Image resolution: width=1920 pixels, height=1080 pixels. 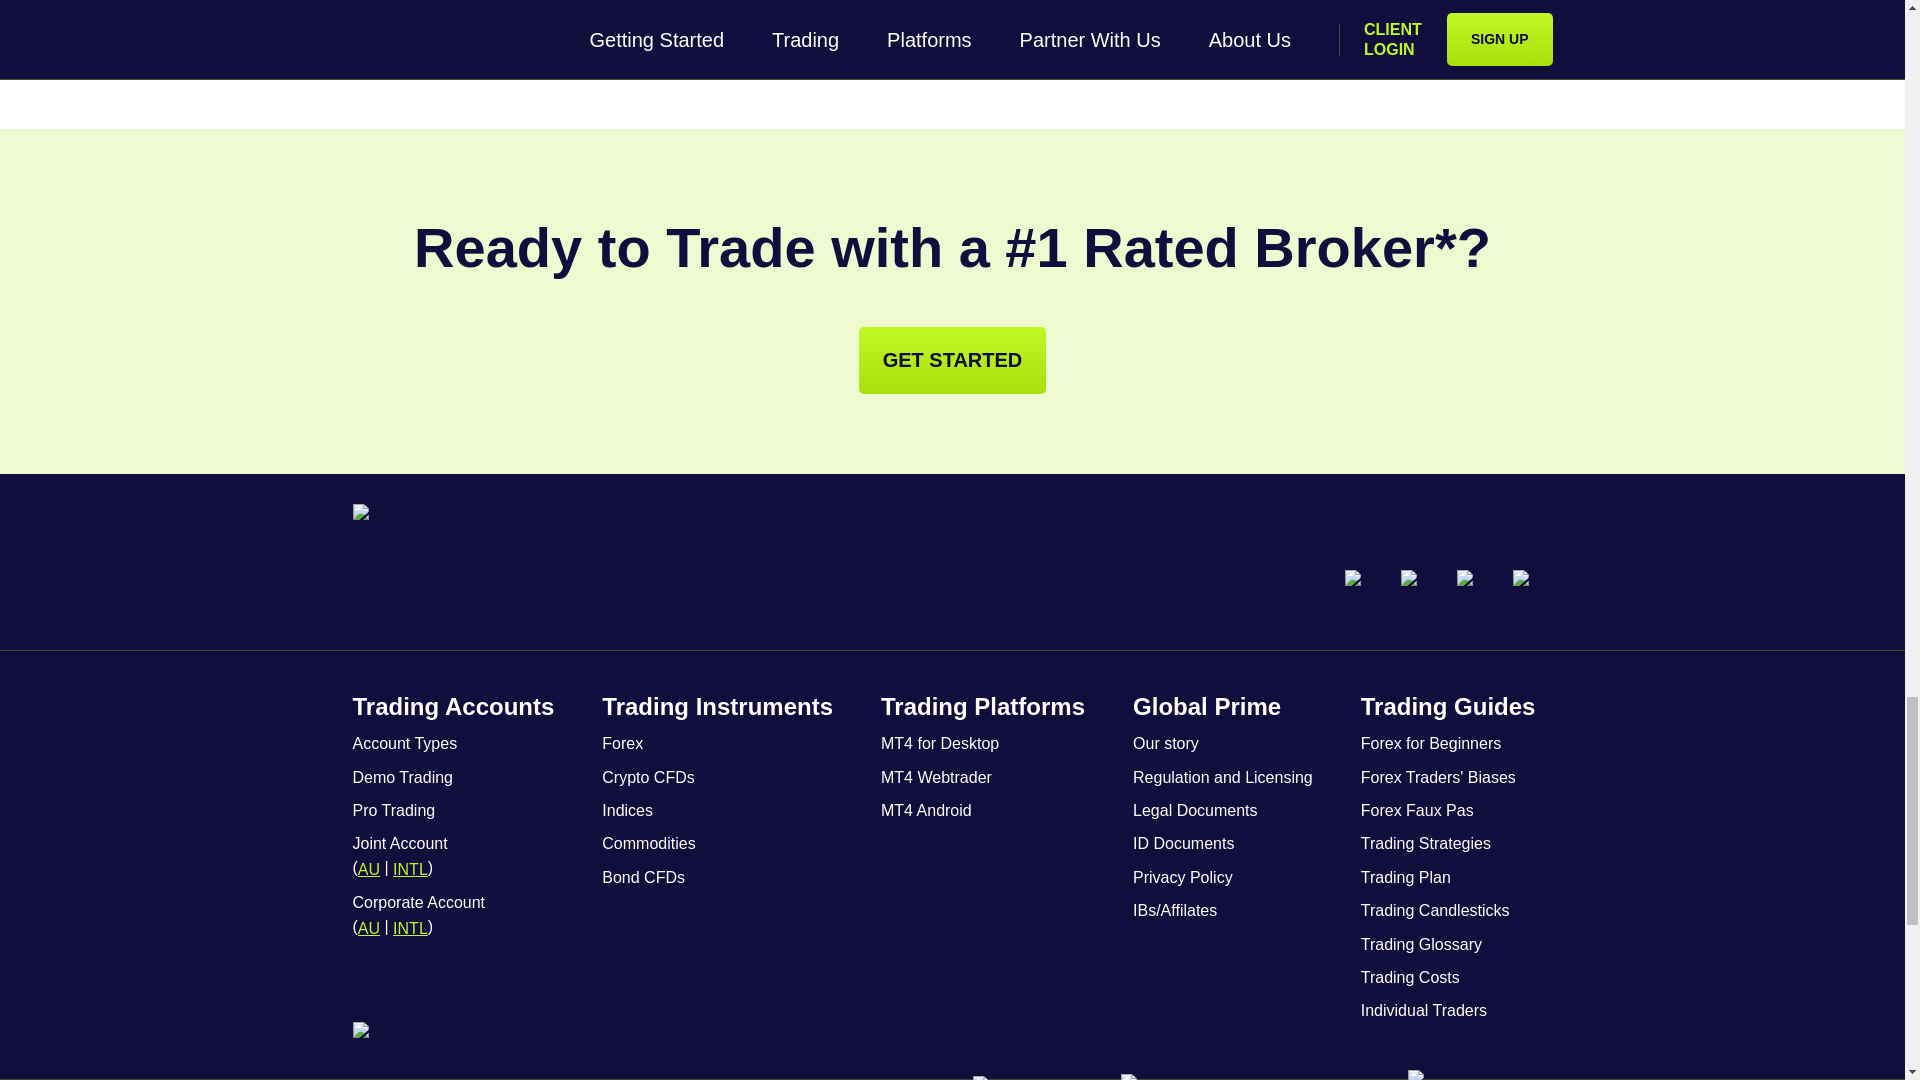 What do you see at coordinates (627, 808) in the screenshot?
I see `Indices` at bounding box center [627, 808].